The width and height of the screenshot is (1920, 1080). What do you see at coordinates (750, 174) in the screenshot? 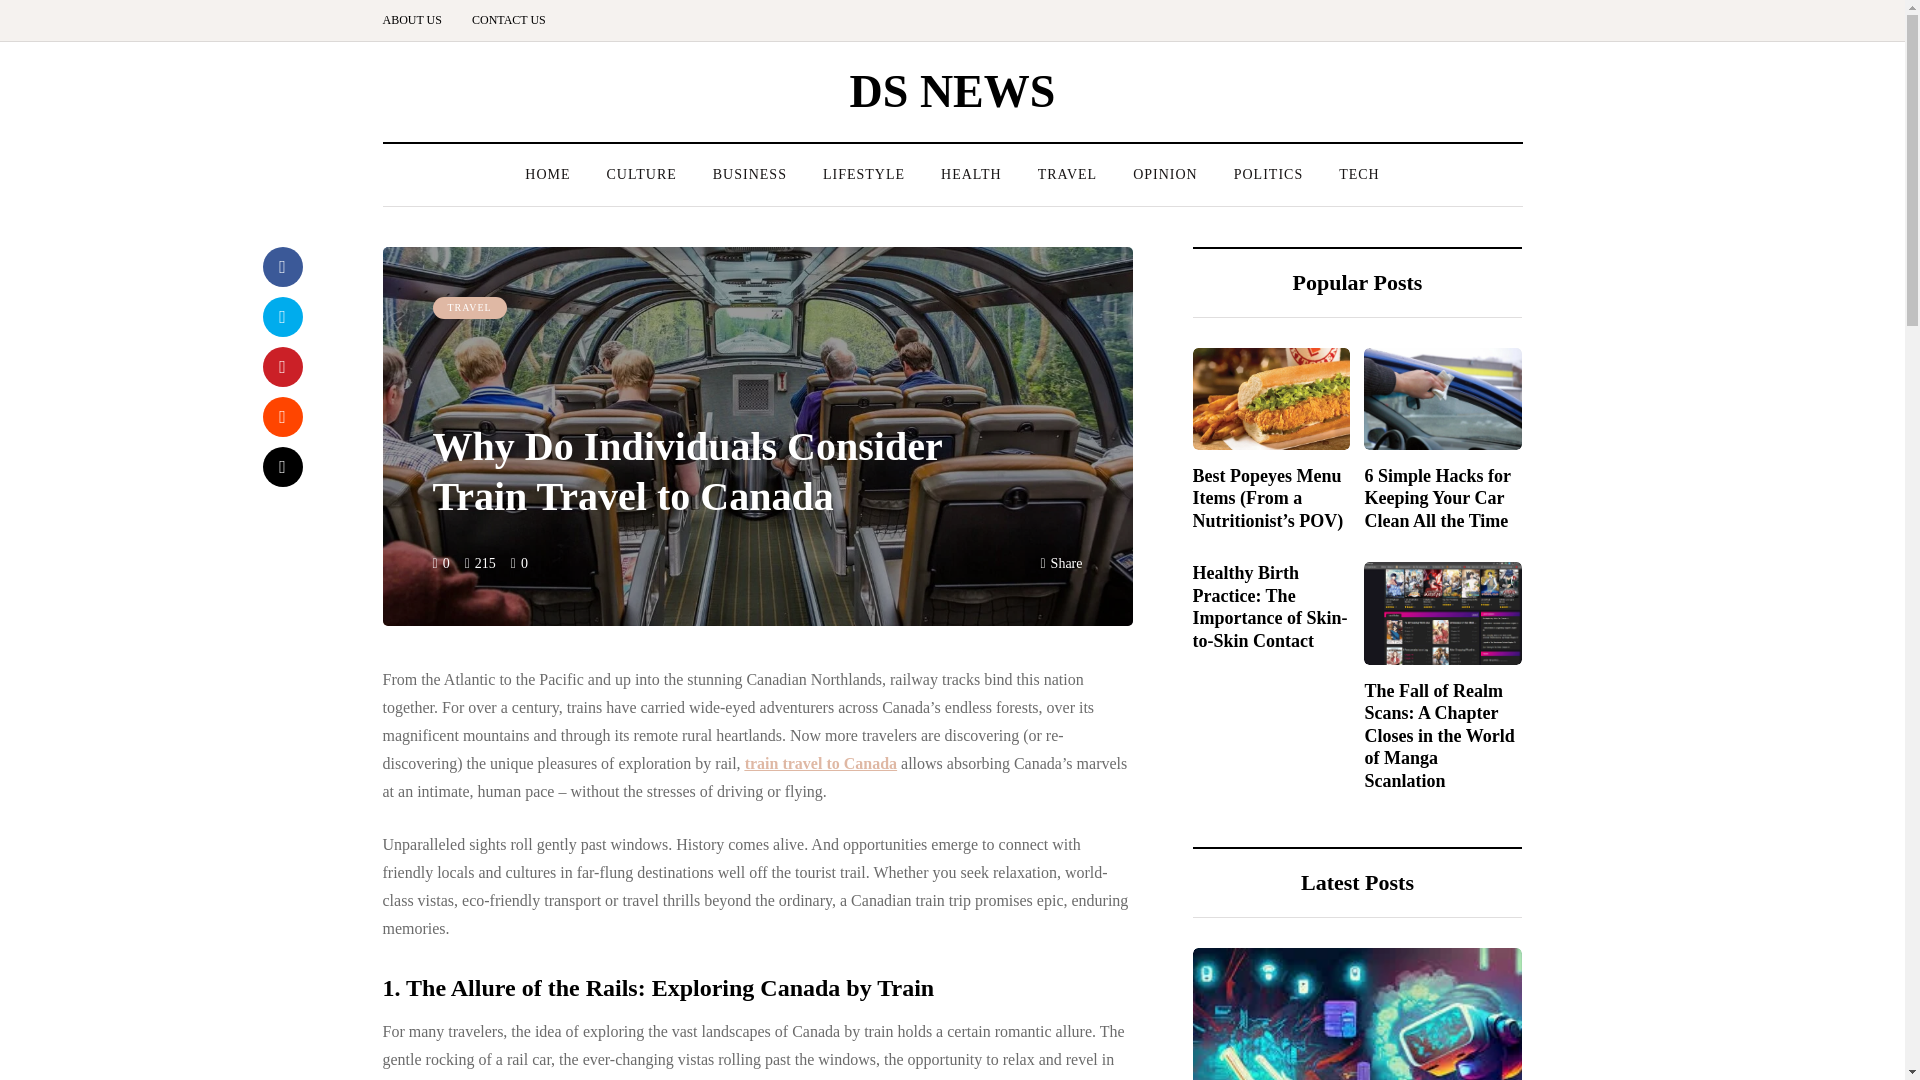
I see `BUSINESS` at bounding box center [750, 174].